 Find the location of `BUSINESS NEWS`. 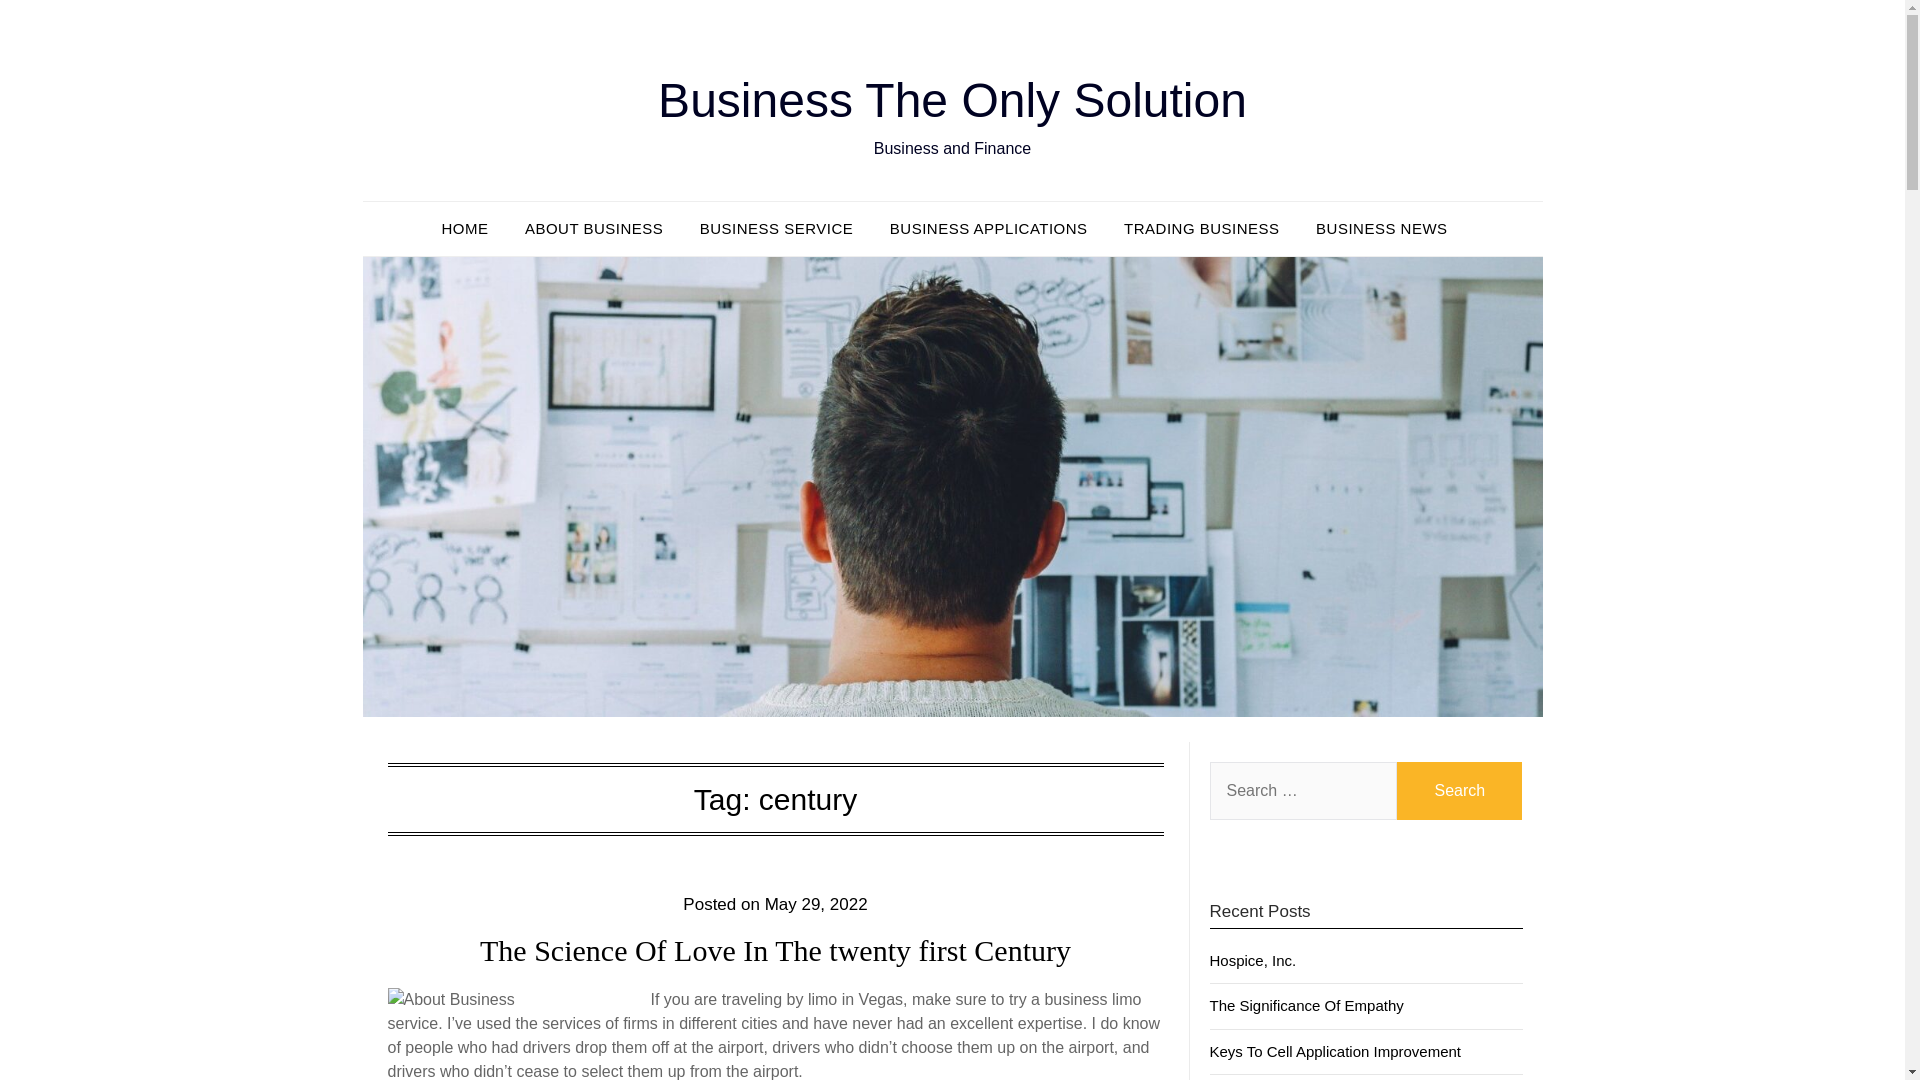

BUSINESS NEWS is located at coordinates (1381, 228).